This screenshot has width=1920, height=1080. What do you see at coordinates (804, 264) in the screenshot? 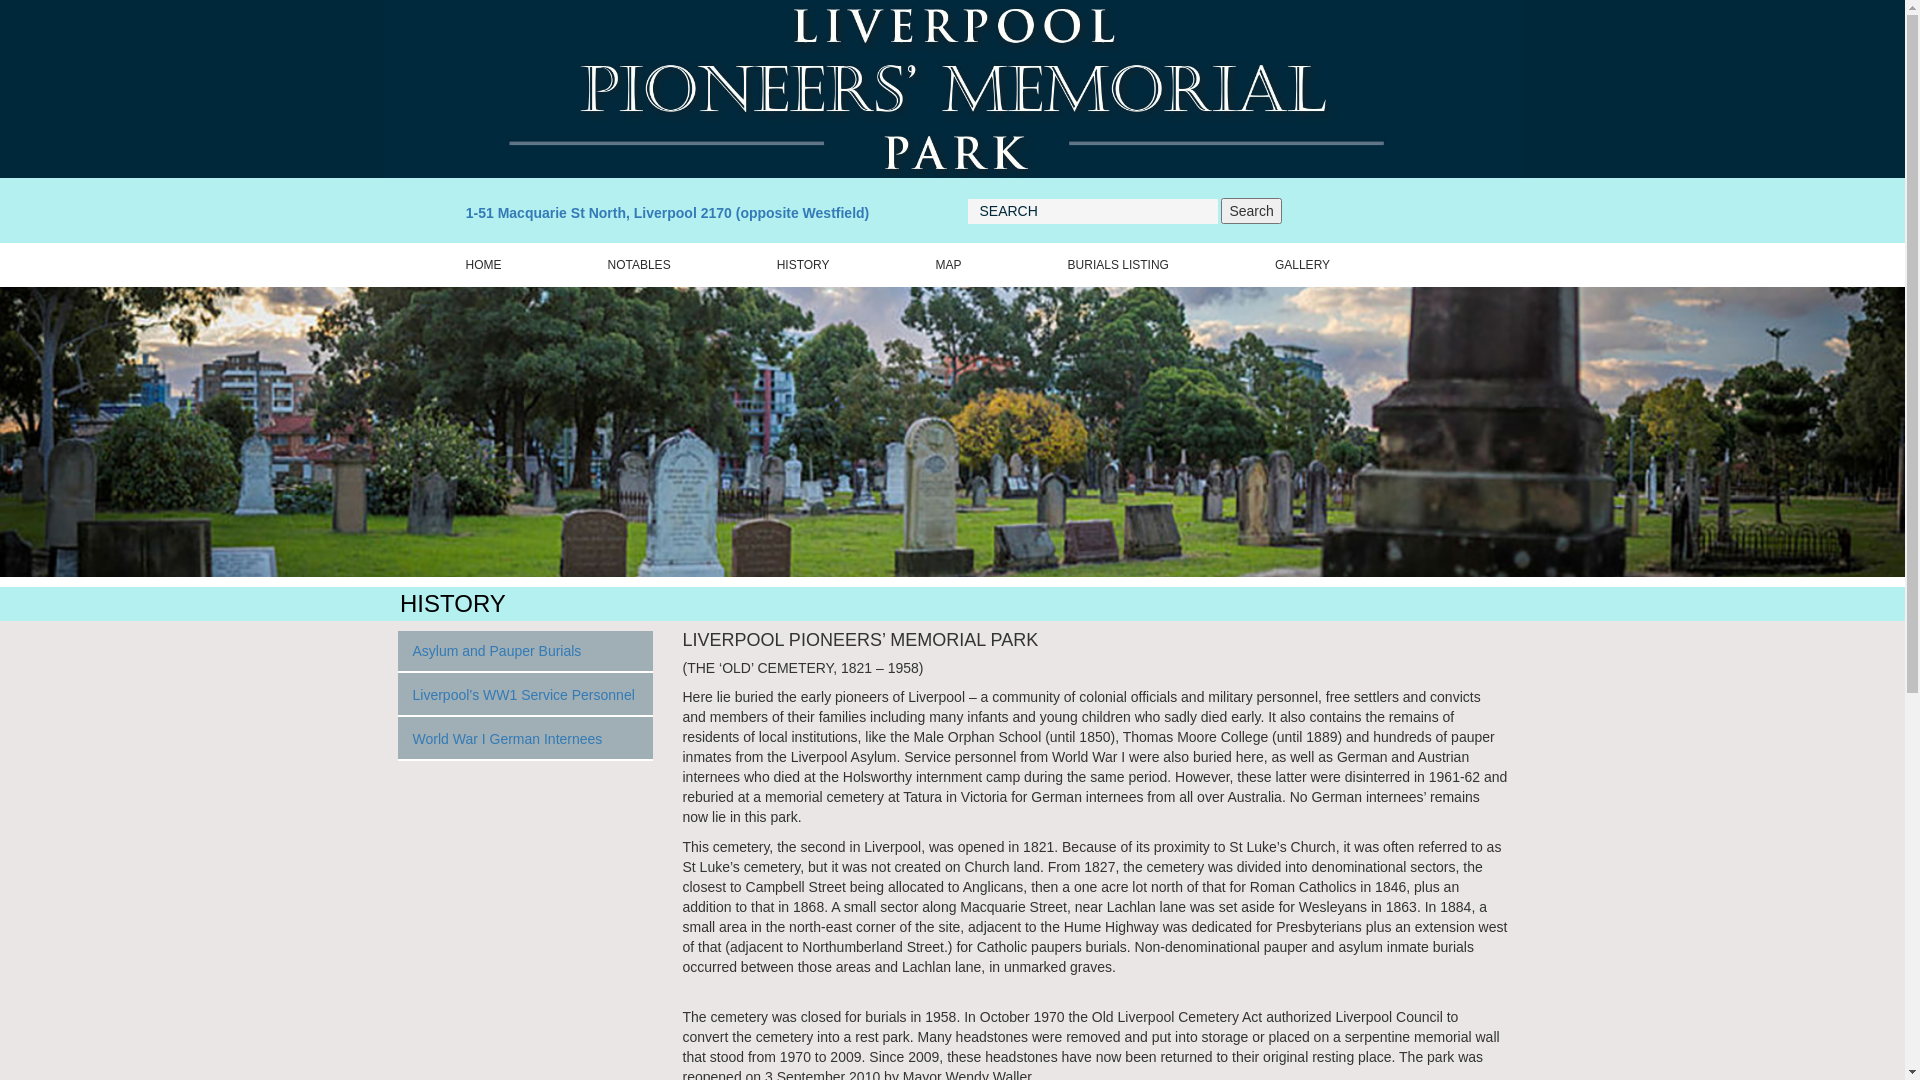
I see `HISTORY` at bounding box center [804, 264].